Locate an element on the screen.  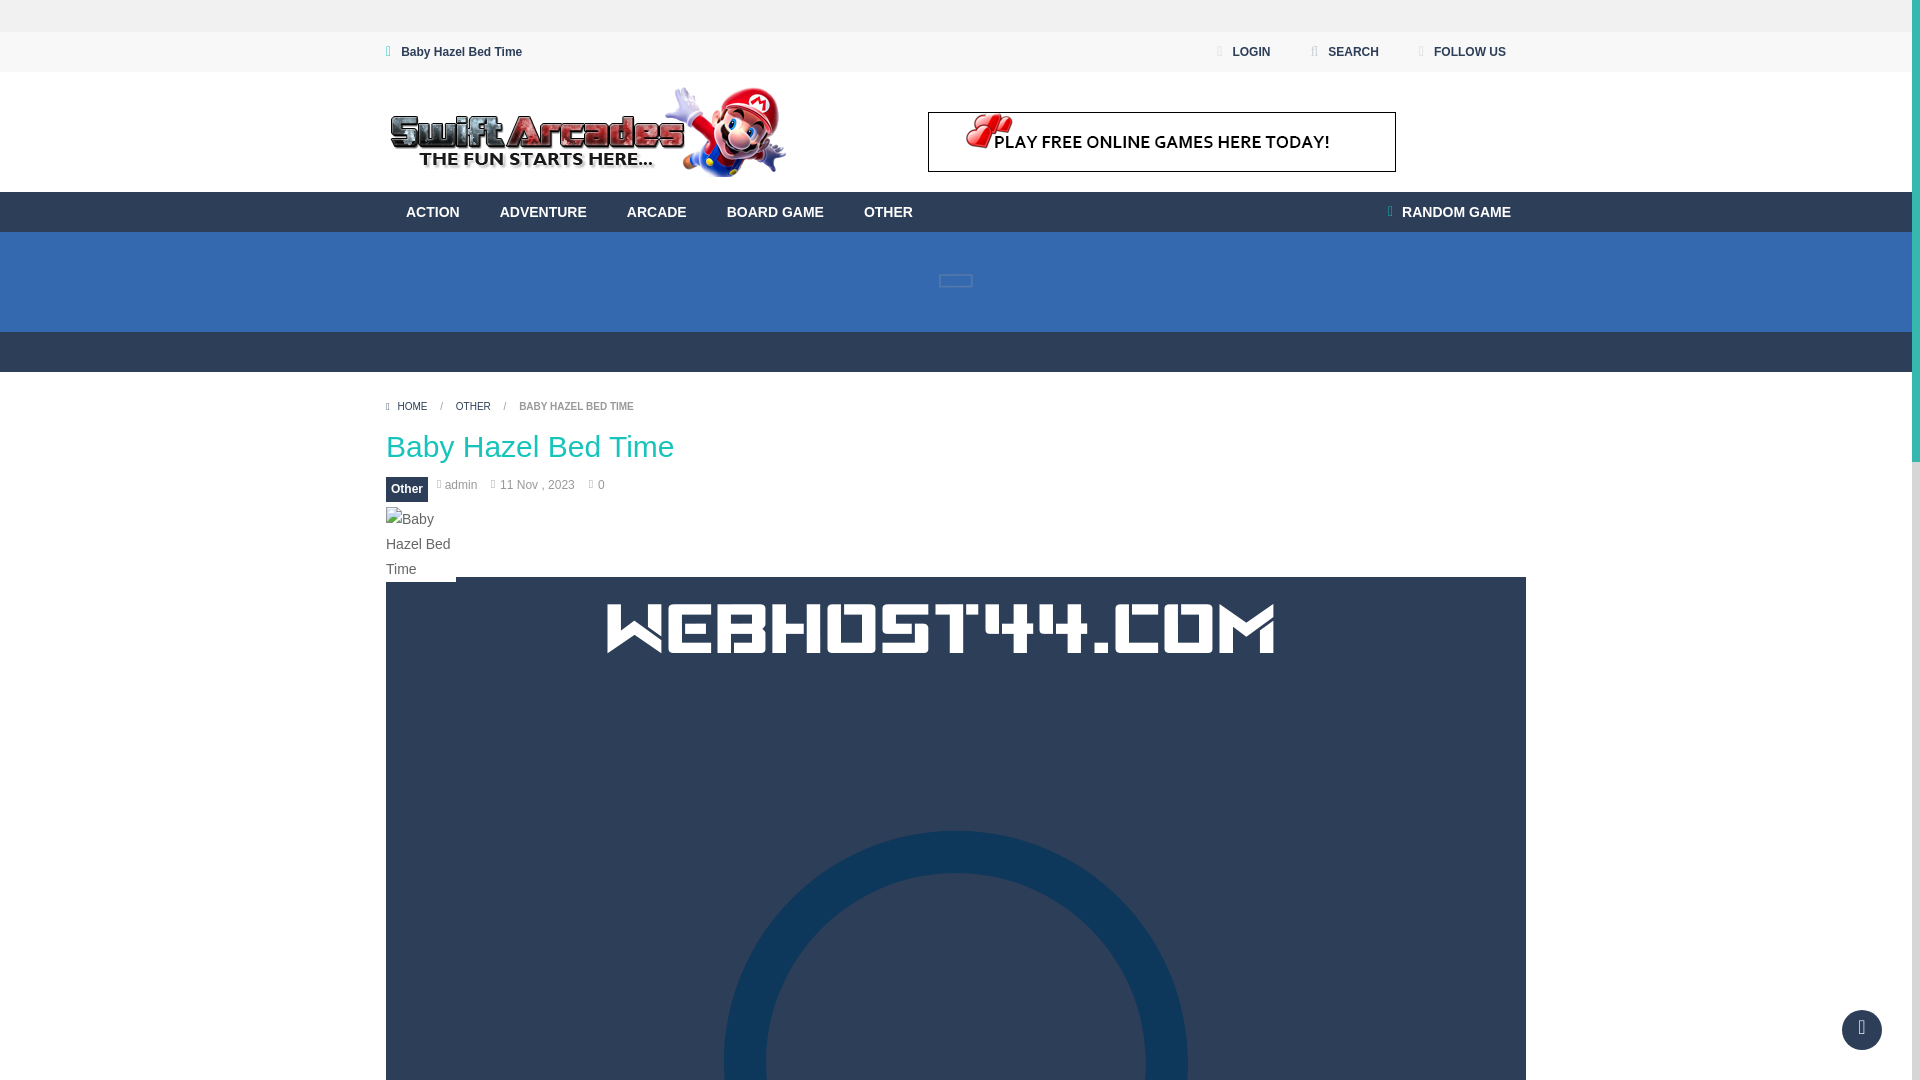
Free Online Games is located at coordinates (585, 131).